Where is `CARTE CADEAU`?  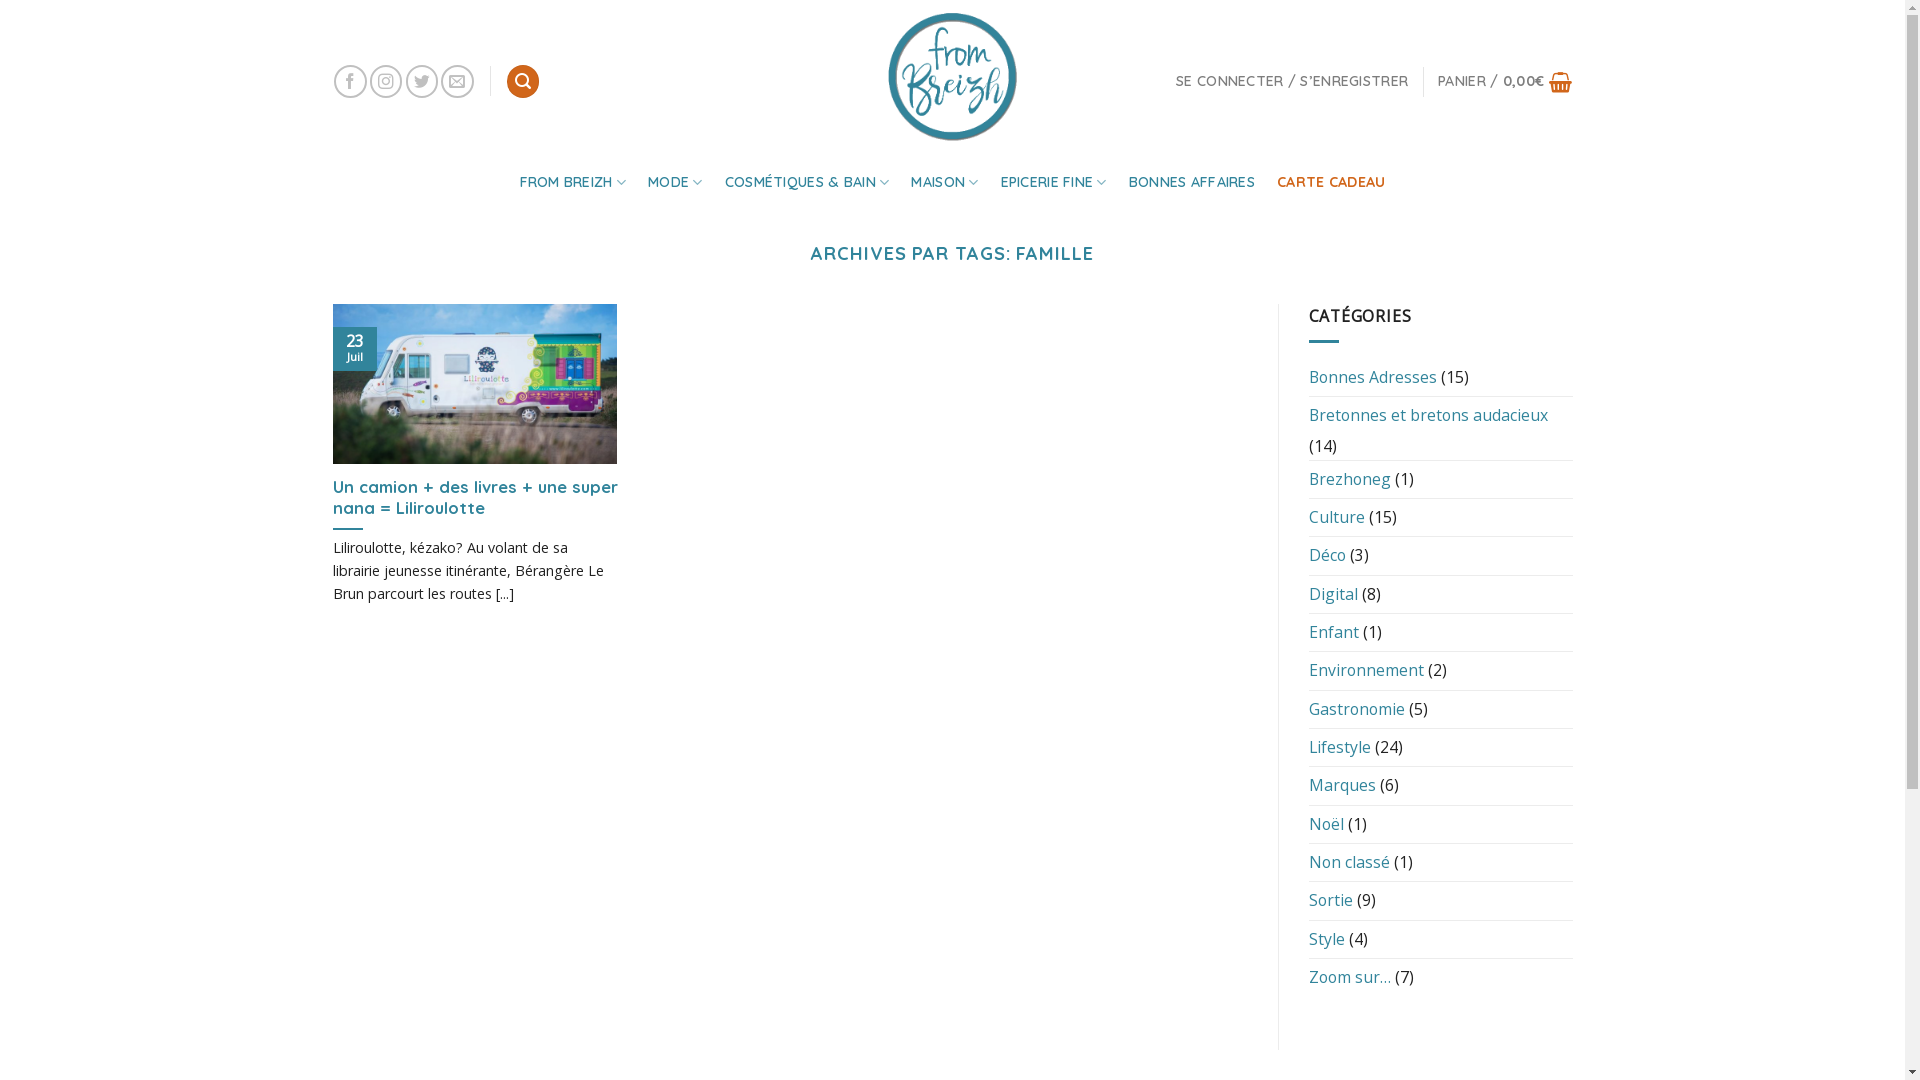
CARTE CADEAU is located at coordinates (1331, 182).